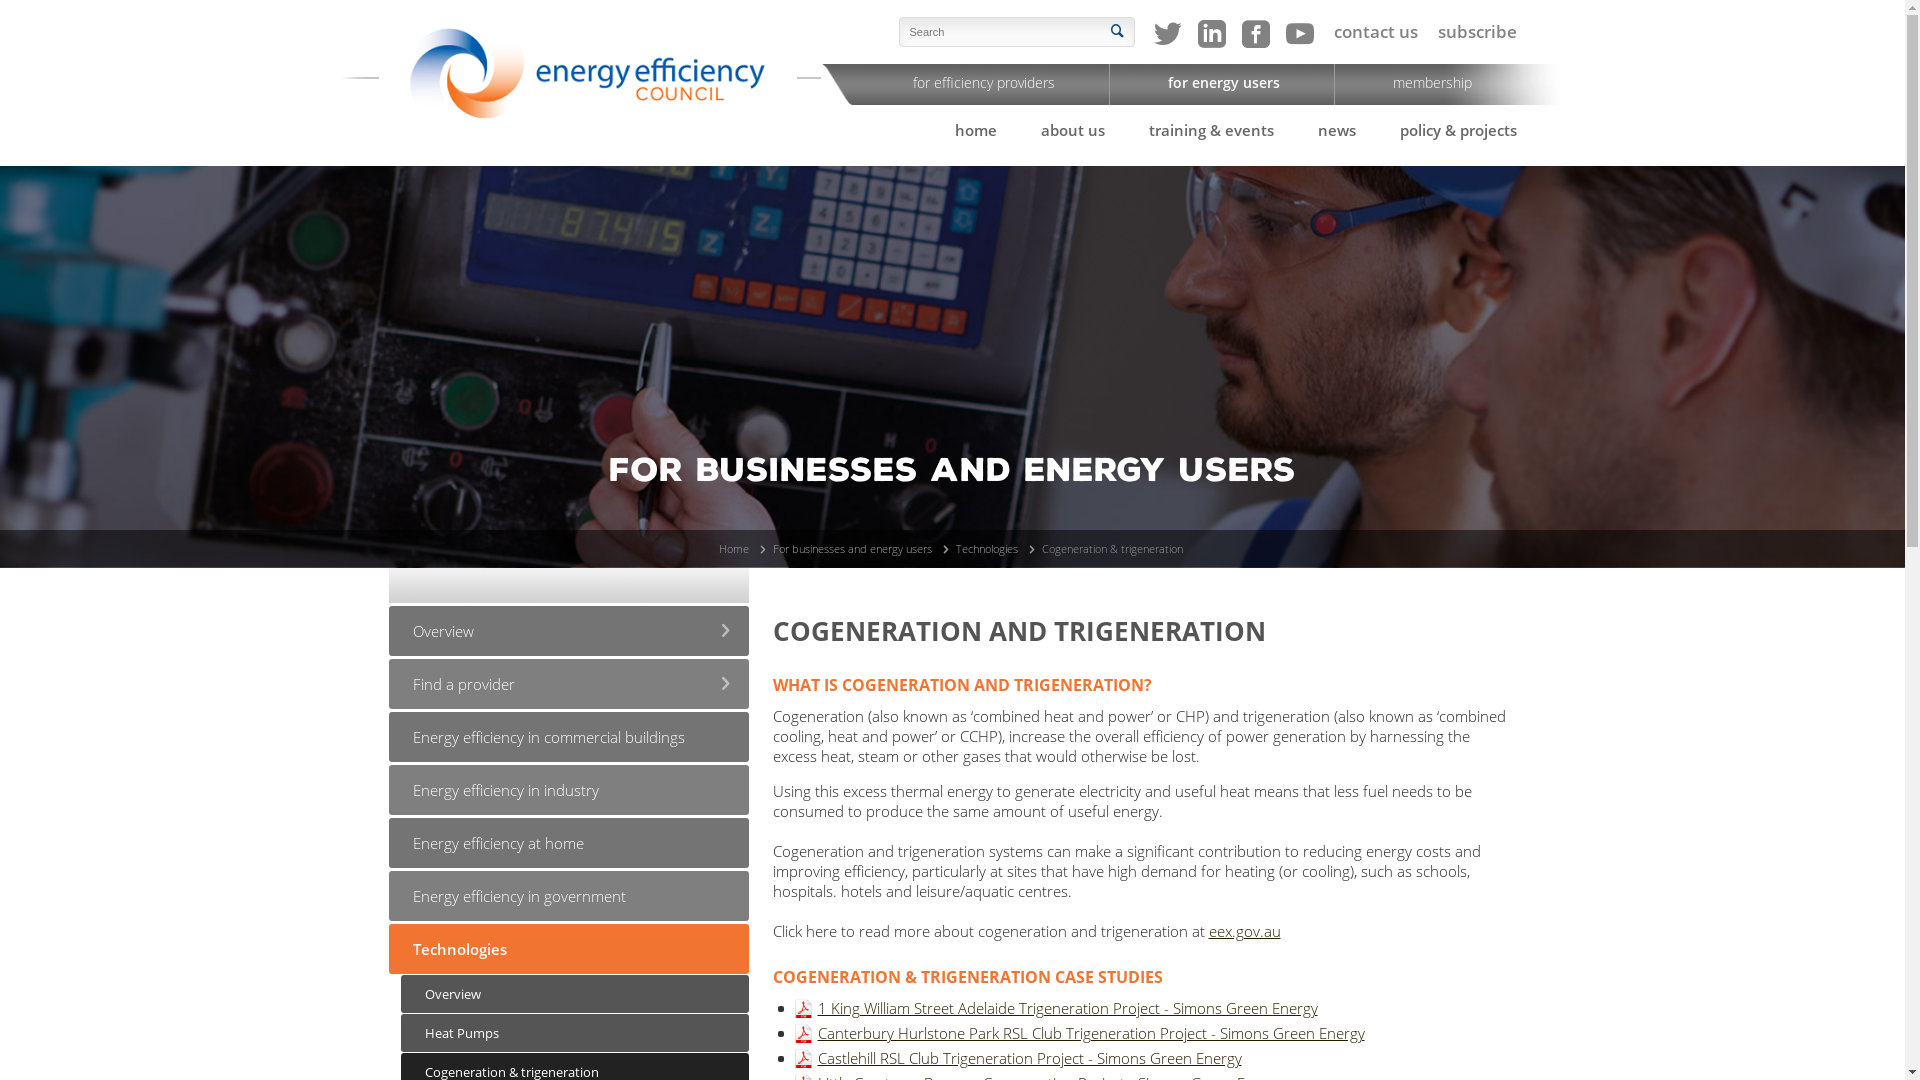 Image resolution: width=1920 pixels, height=1080 pixels. Describe the element at coordinates (986, 548) in the screenshot. I see `Technologies` at that location.